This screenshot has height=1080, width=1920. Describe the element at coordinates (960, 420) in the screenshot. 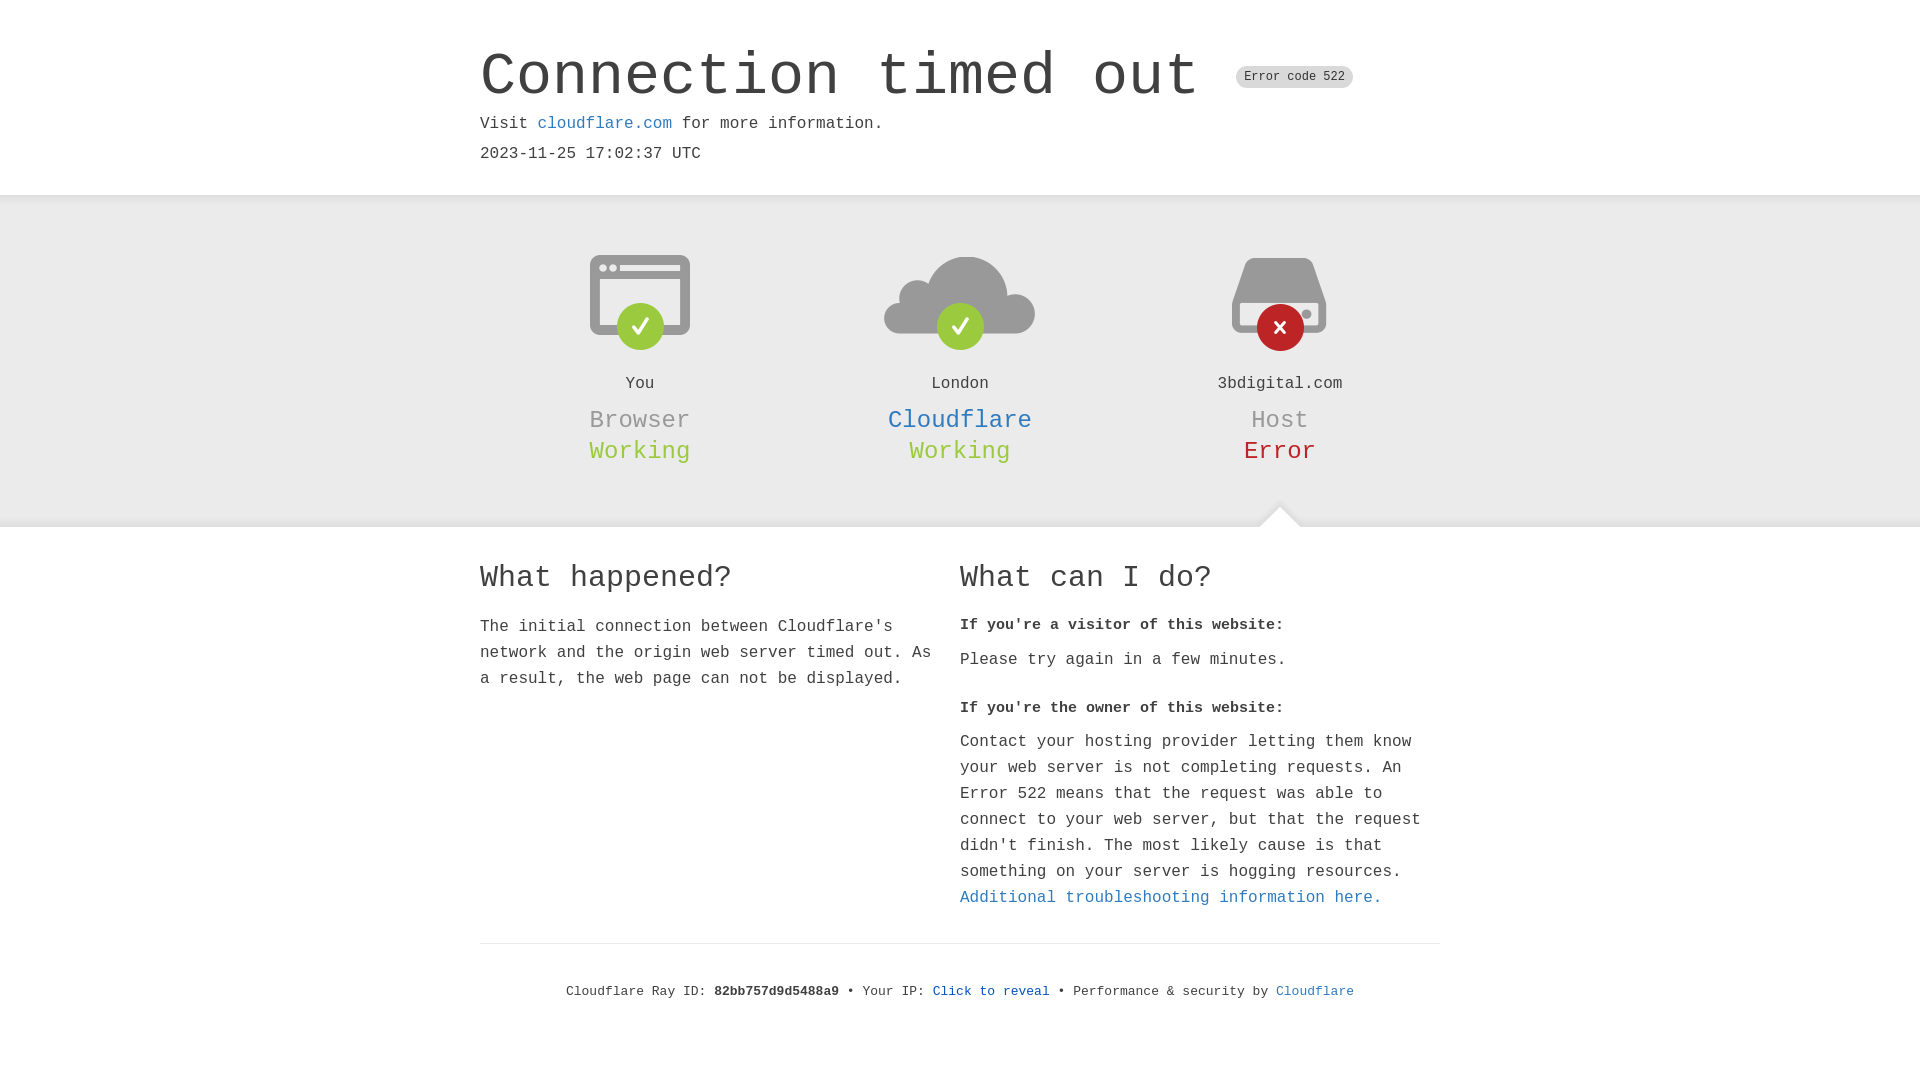

I see `Cloudflare` at that location.